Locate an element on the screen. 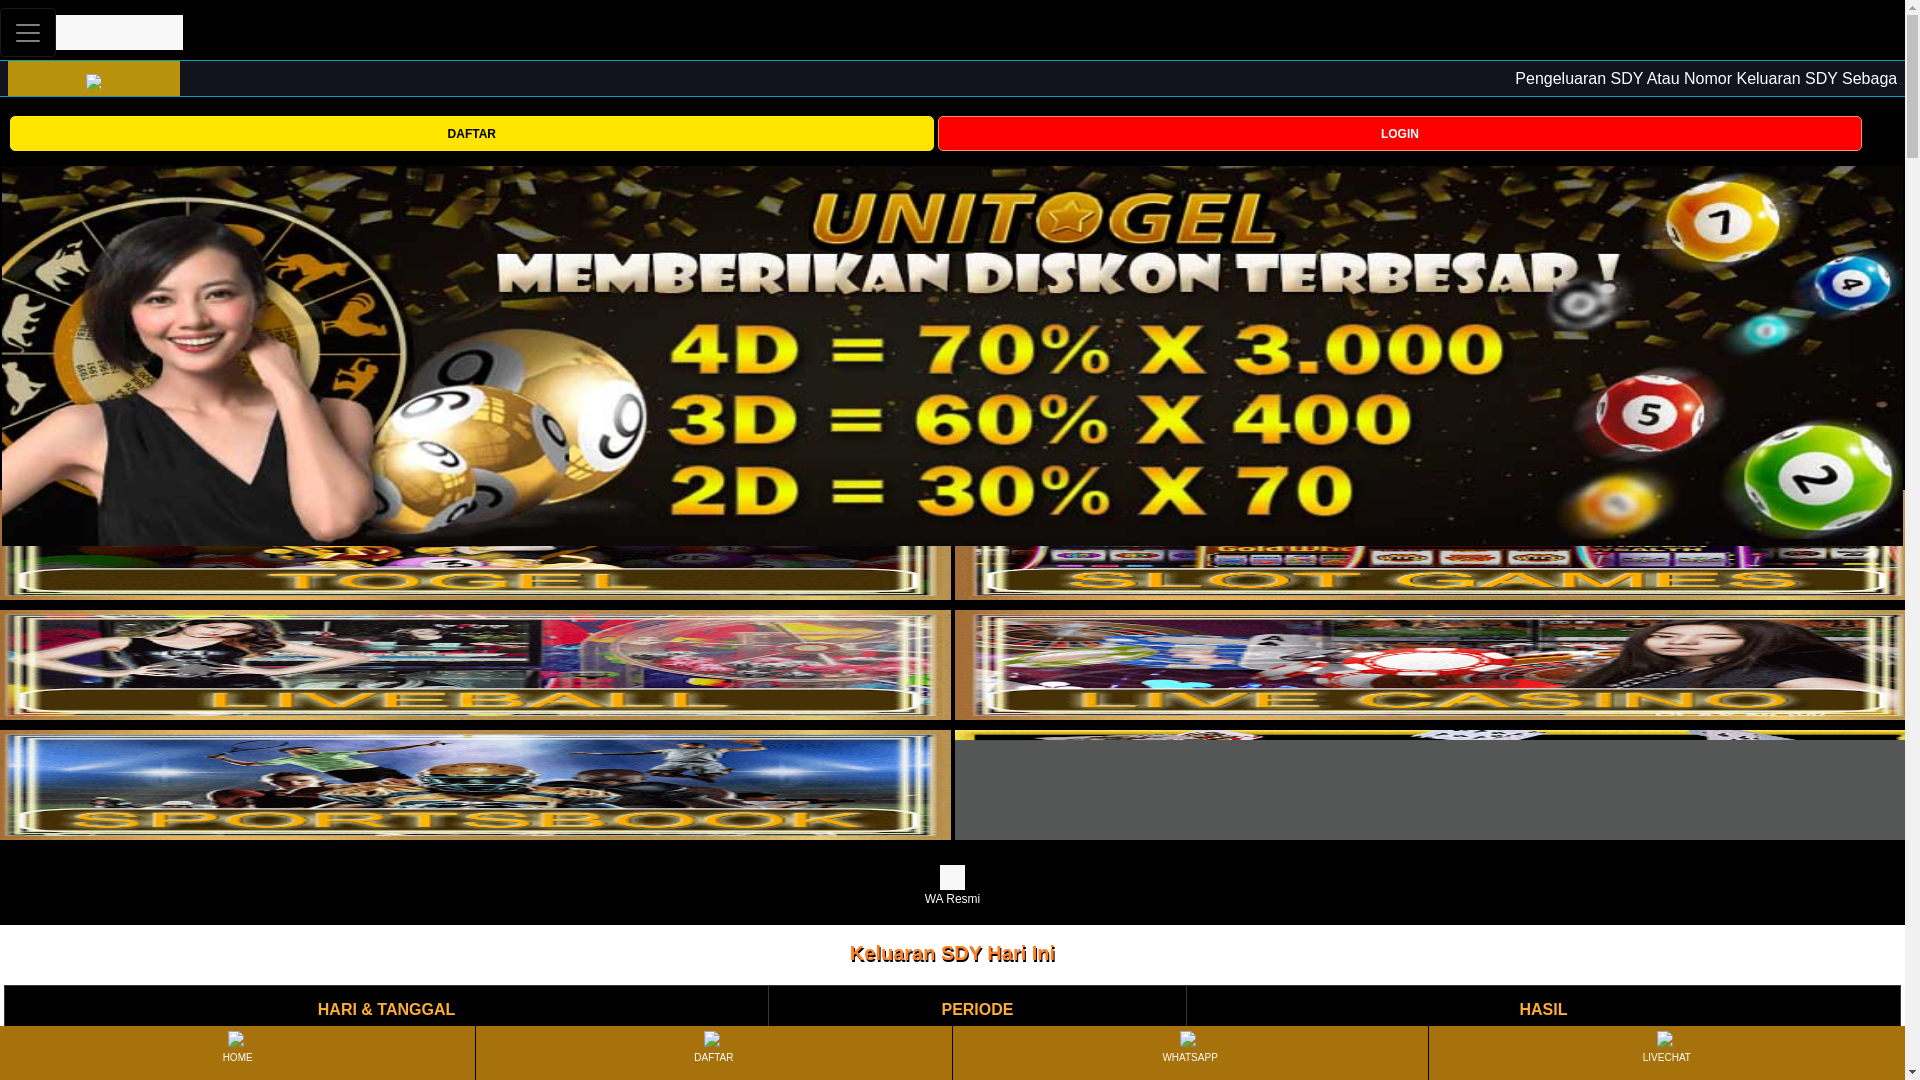  WA Resmi is located at coordinates (952, 886).